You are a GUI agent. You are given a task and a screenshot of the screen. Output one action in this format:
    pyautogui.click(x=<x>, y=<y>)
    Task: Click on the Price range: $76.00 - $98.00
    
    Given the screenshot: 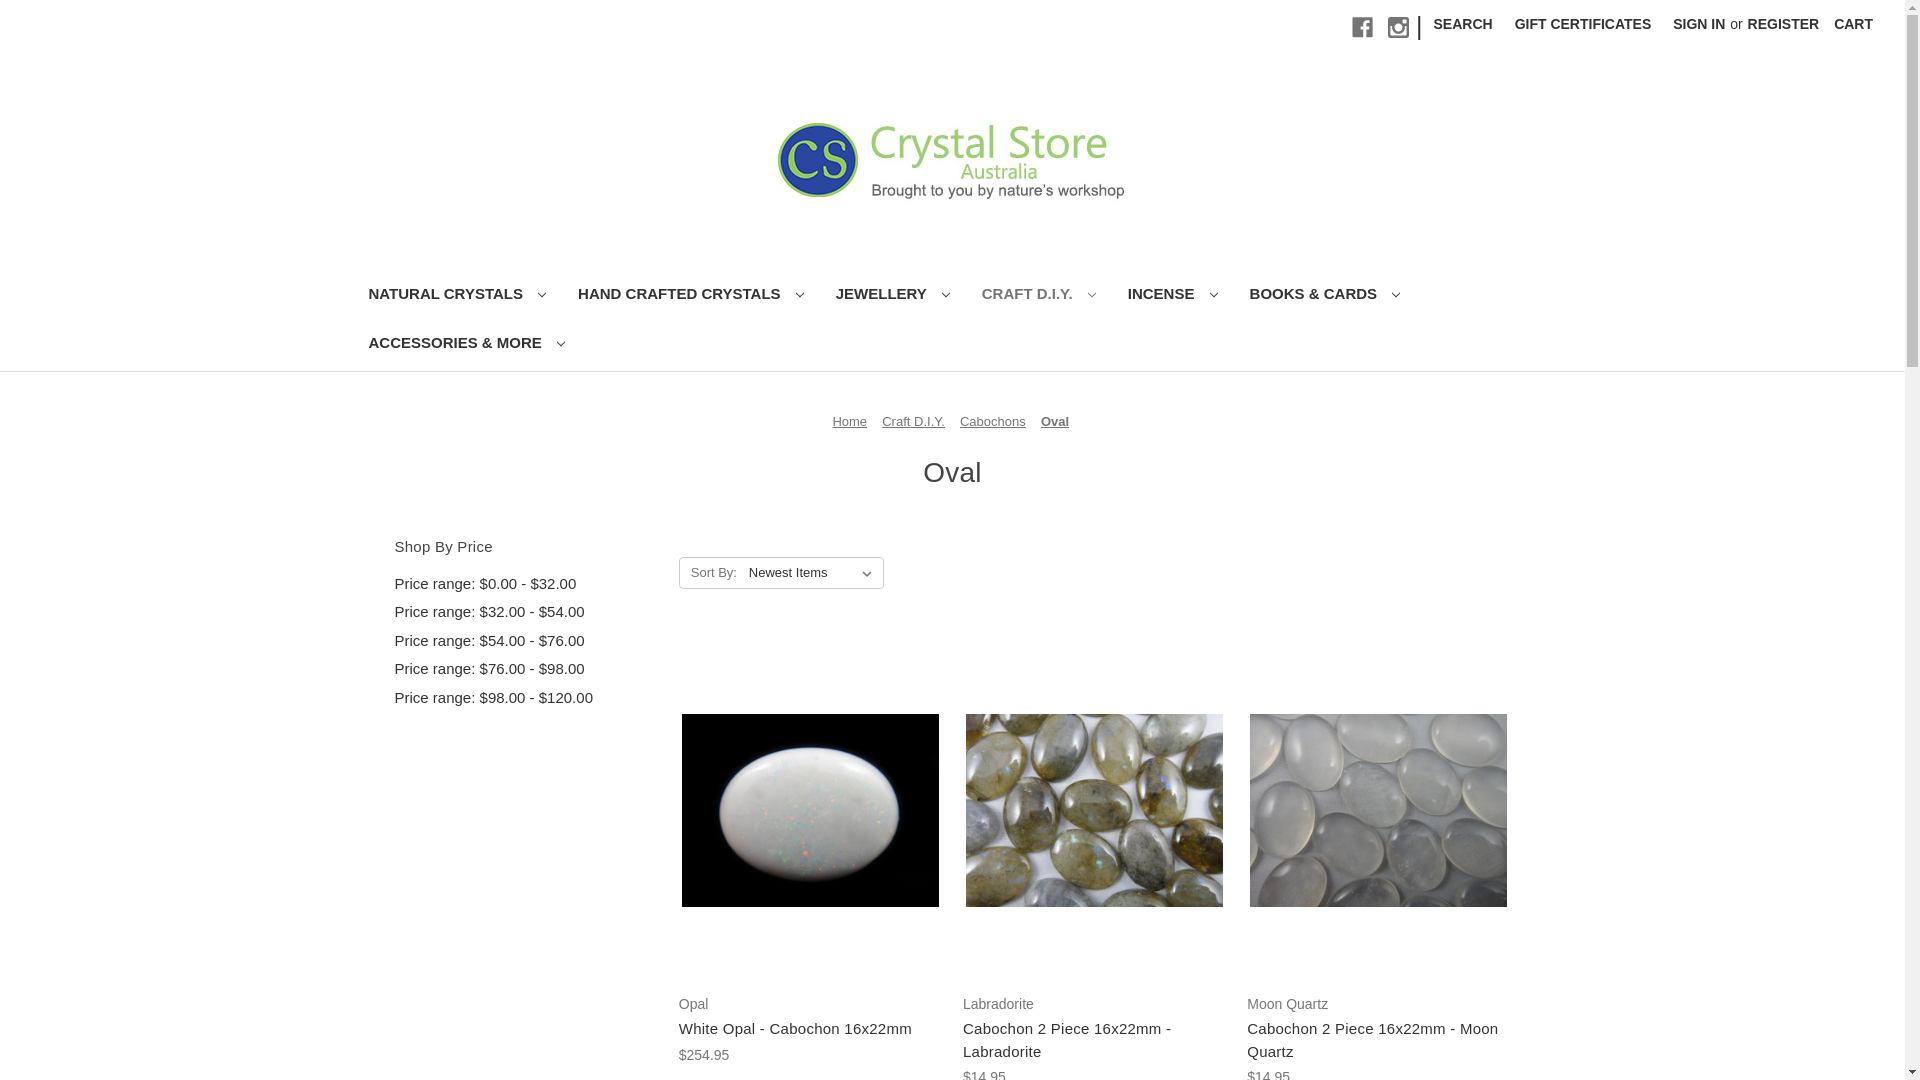 What is the action you would take?
    pyautogui.click(x=526, y=670)
    